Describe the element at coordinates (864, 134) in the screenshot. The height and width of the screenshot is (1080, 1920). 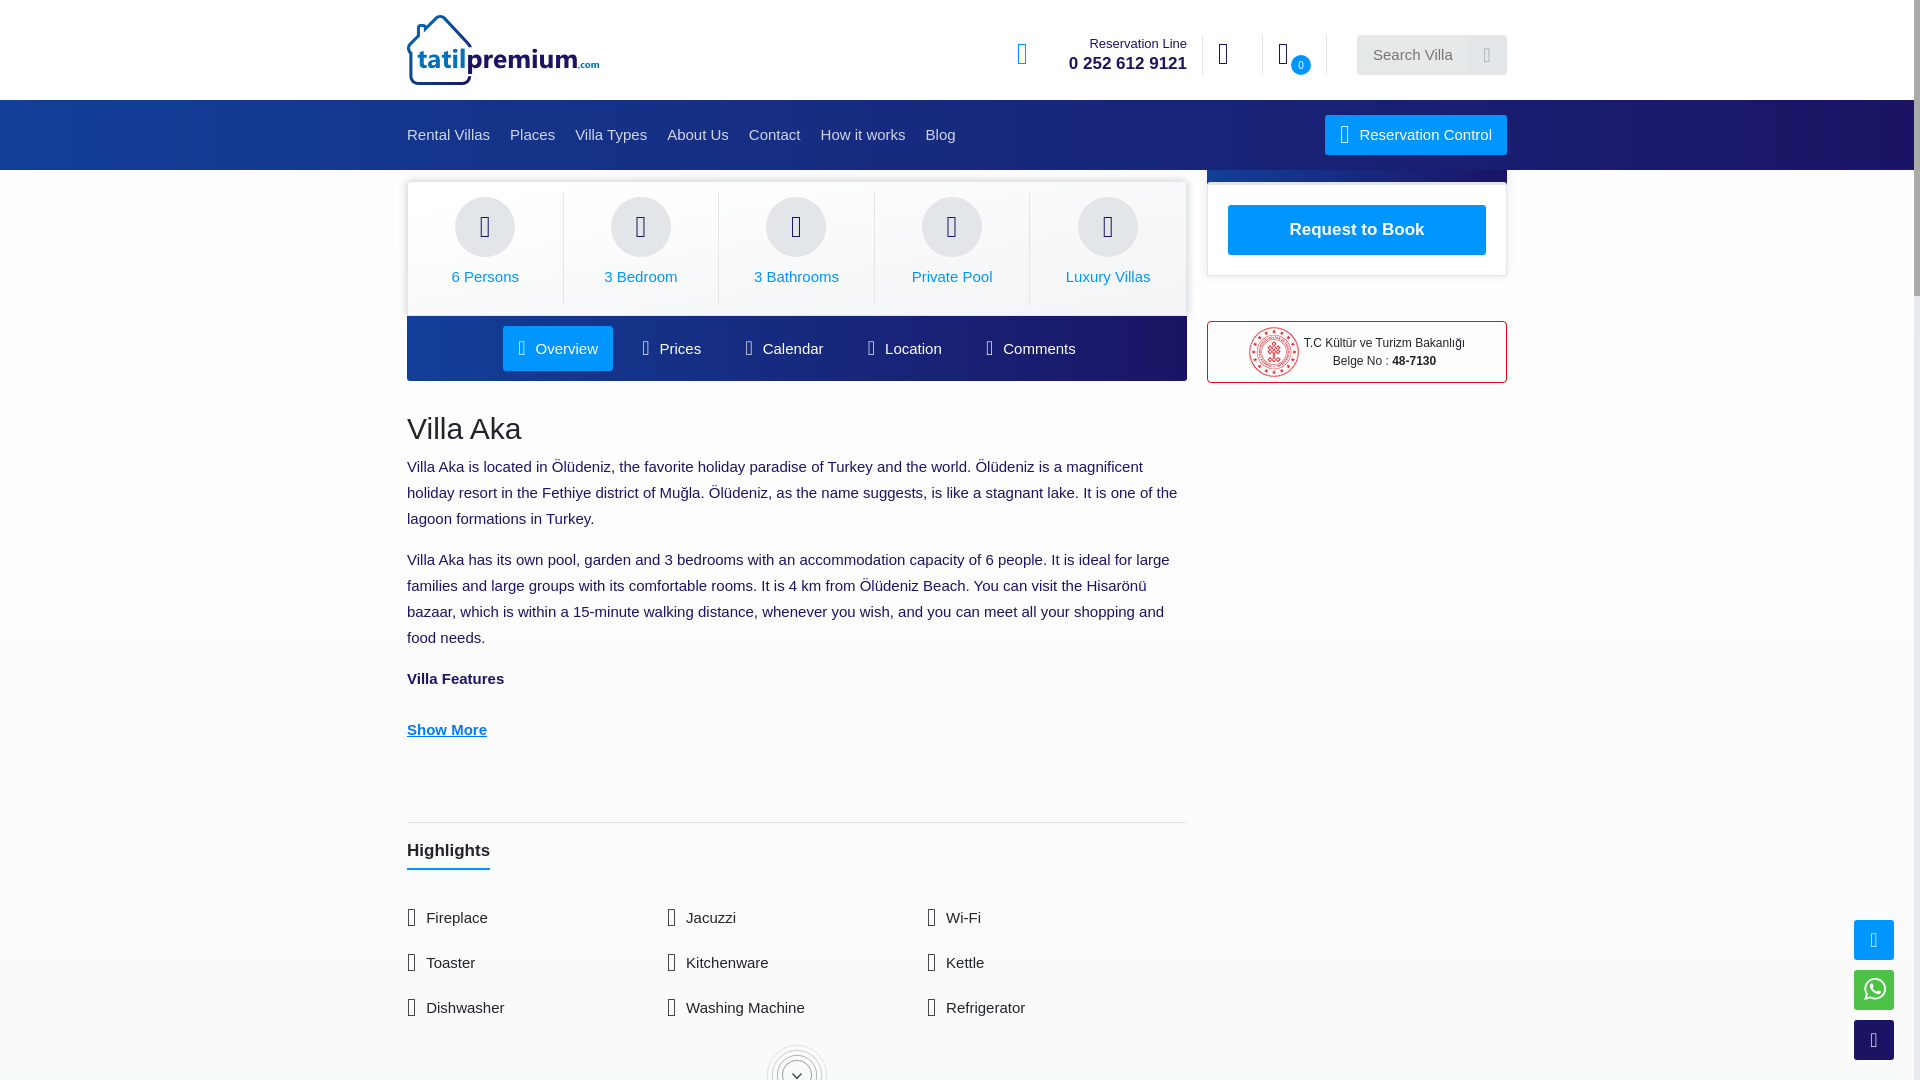
I see `How it works` at that location.